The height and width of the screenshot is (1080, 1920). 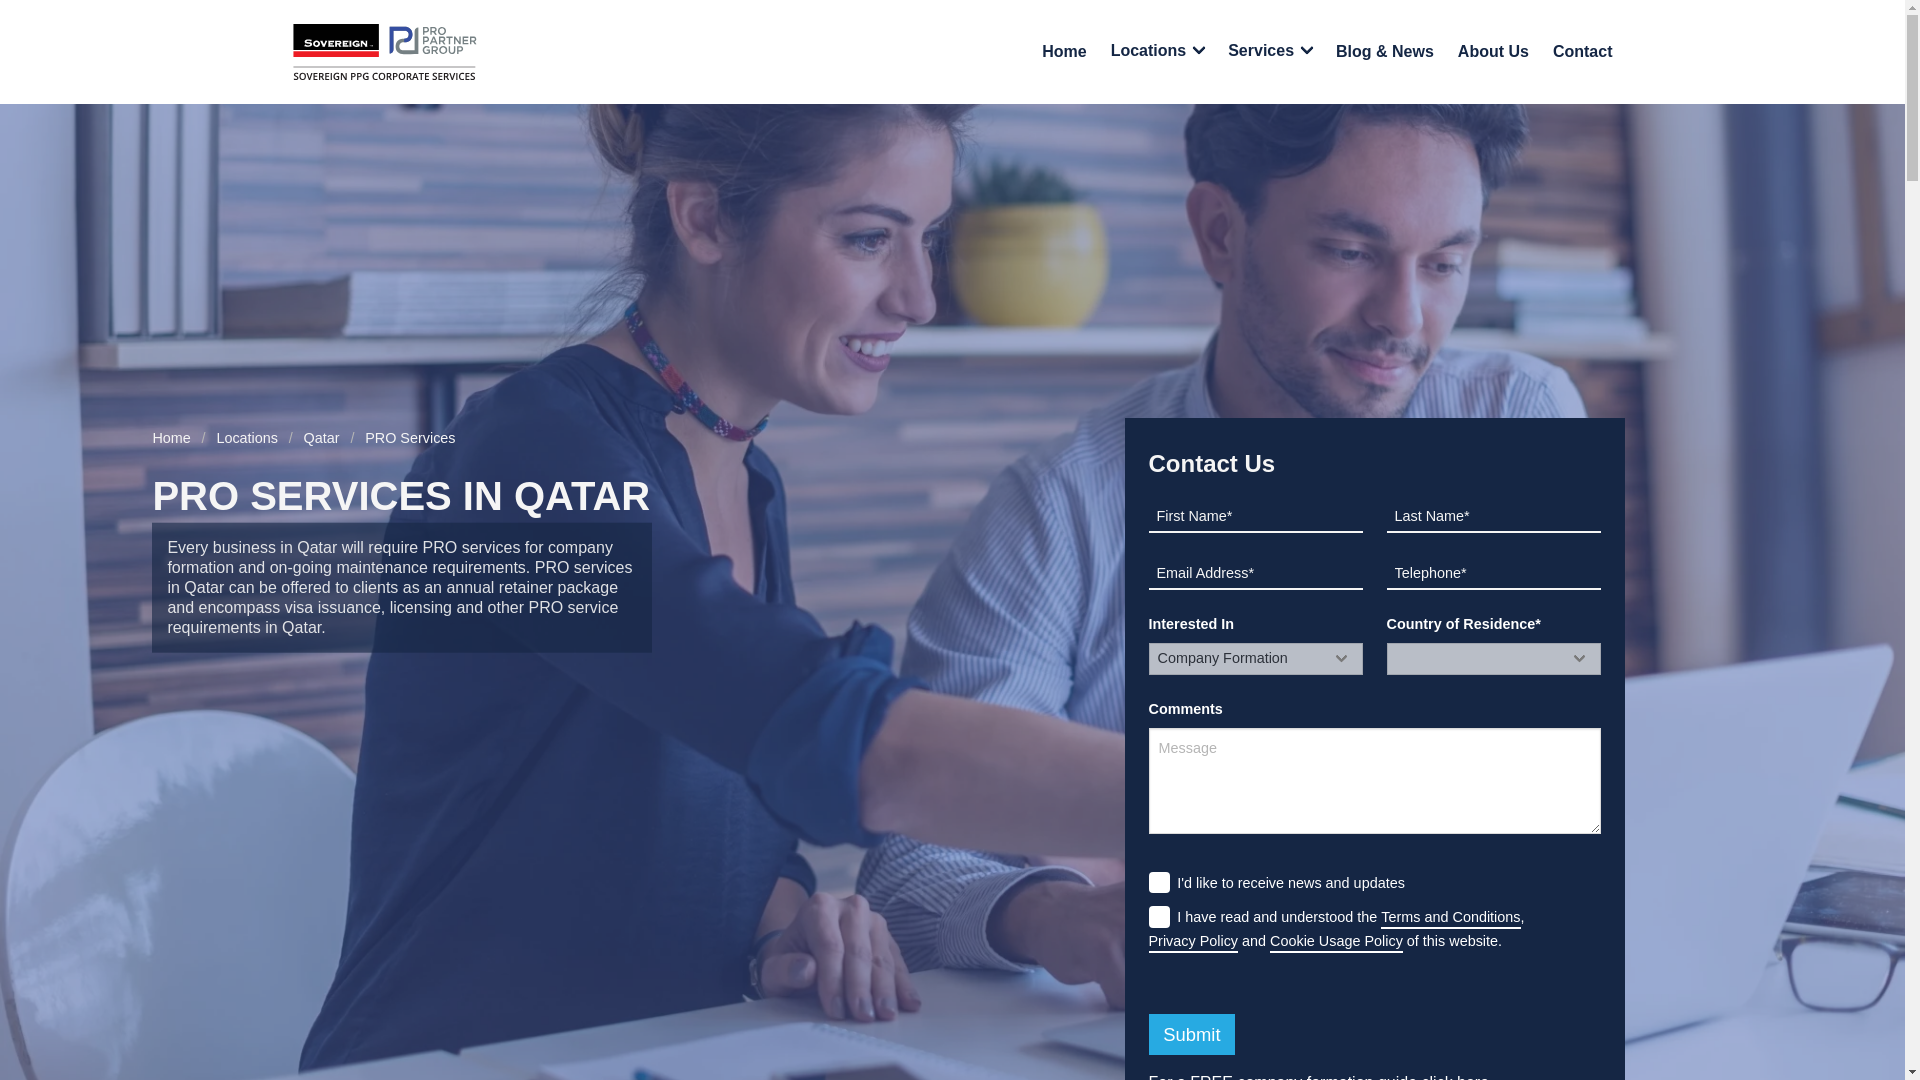 What do you see at coordinates (1191, 1034) in the screenshot?
I see `Submit` at bounding box center [1191, 1034].